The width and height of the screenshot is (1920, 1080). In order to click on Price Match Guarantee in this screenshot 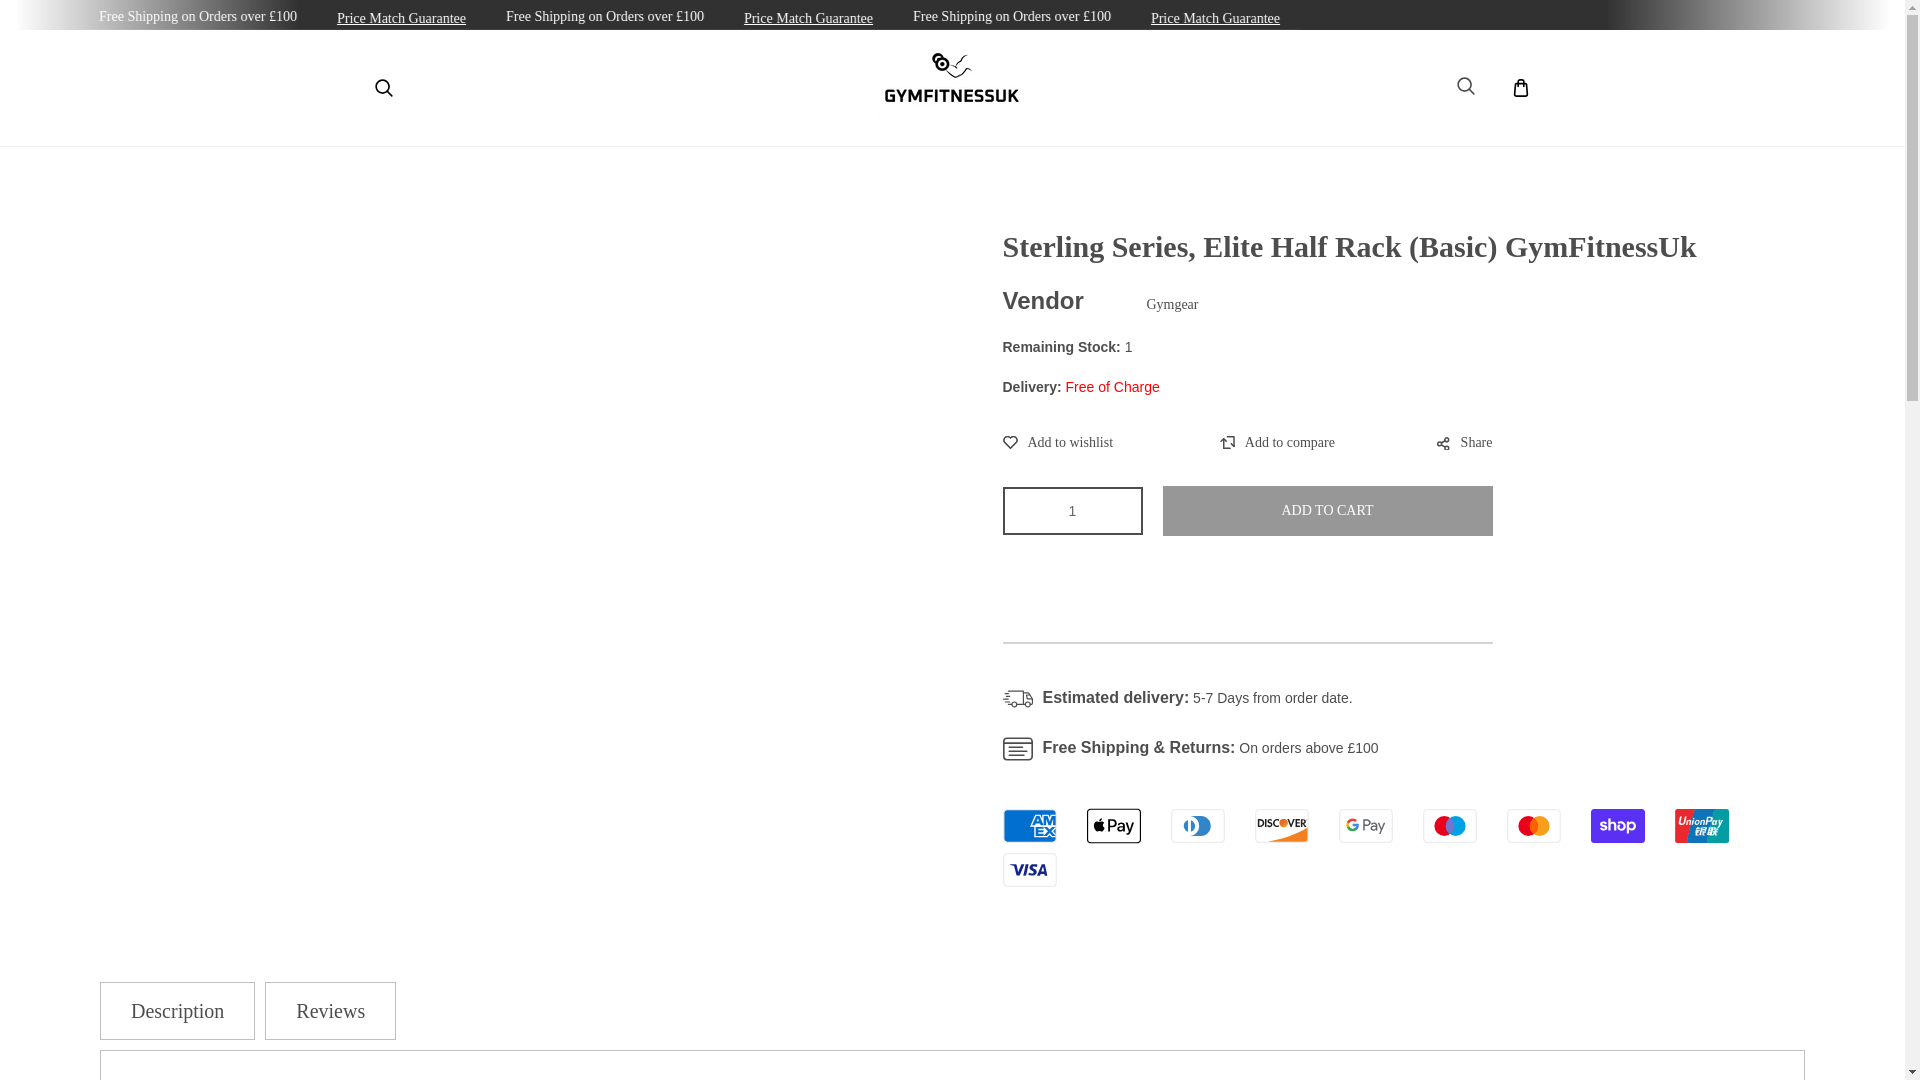, I will do `click(1442, 18)`.